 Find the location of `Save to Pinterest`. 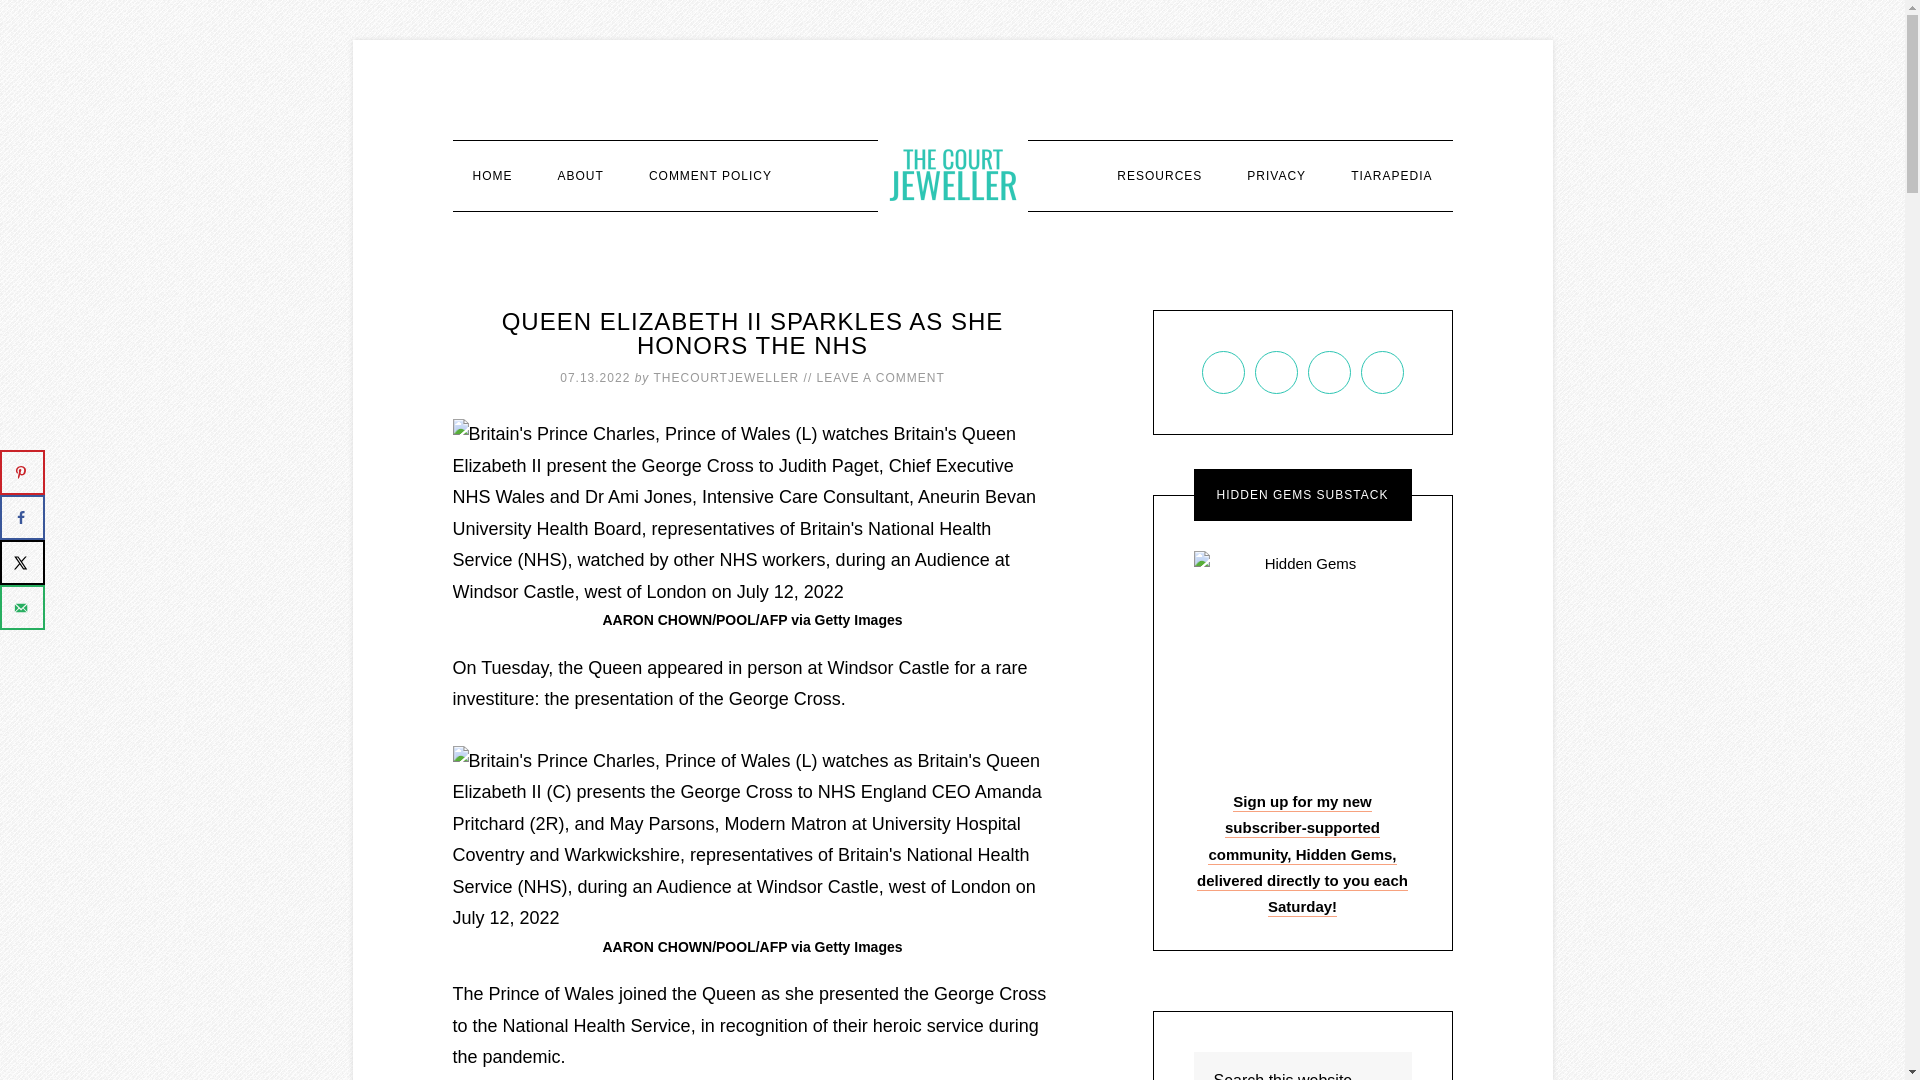

Save to Pinterest is located at coordinates (22, 472).